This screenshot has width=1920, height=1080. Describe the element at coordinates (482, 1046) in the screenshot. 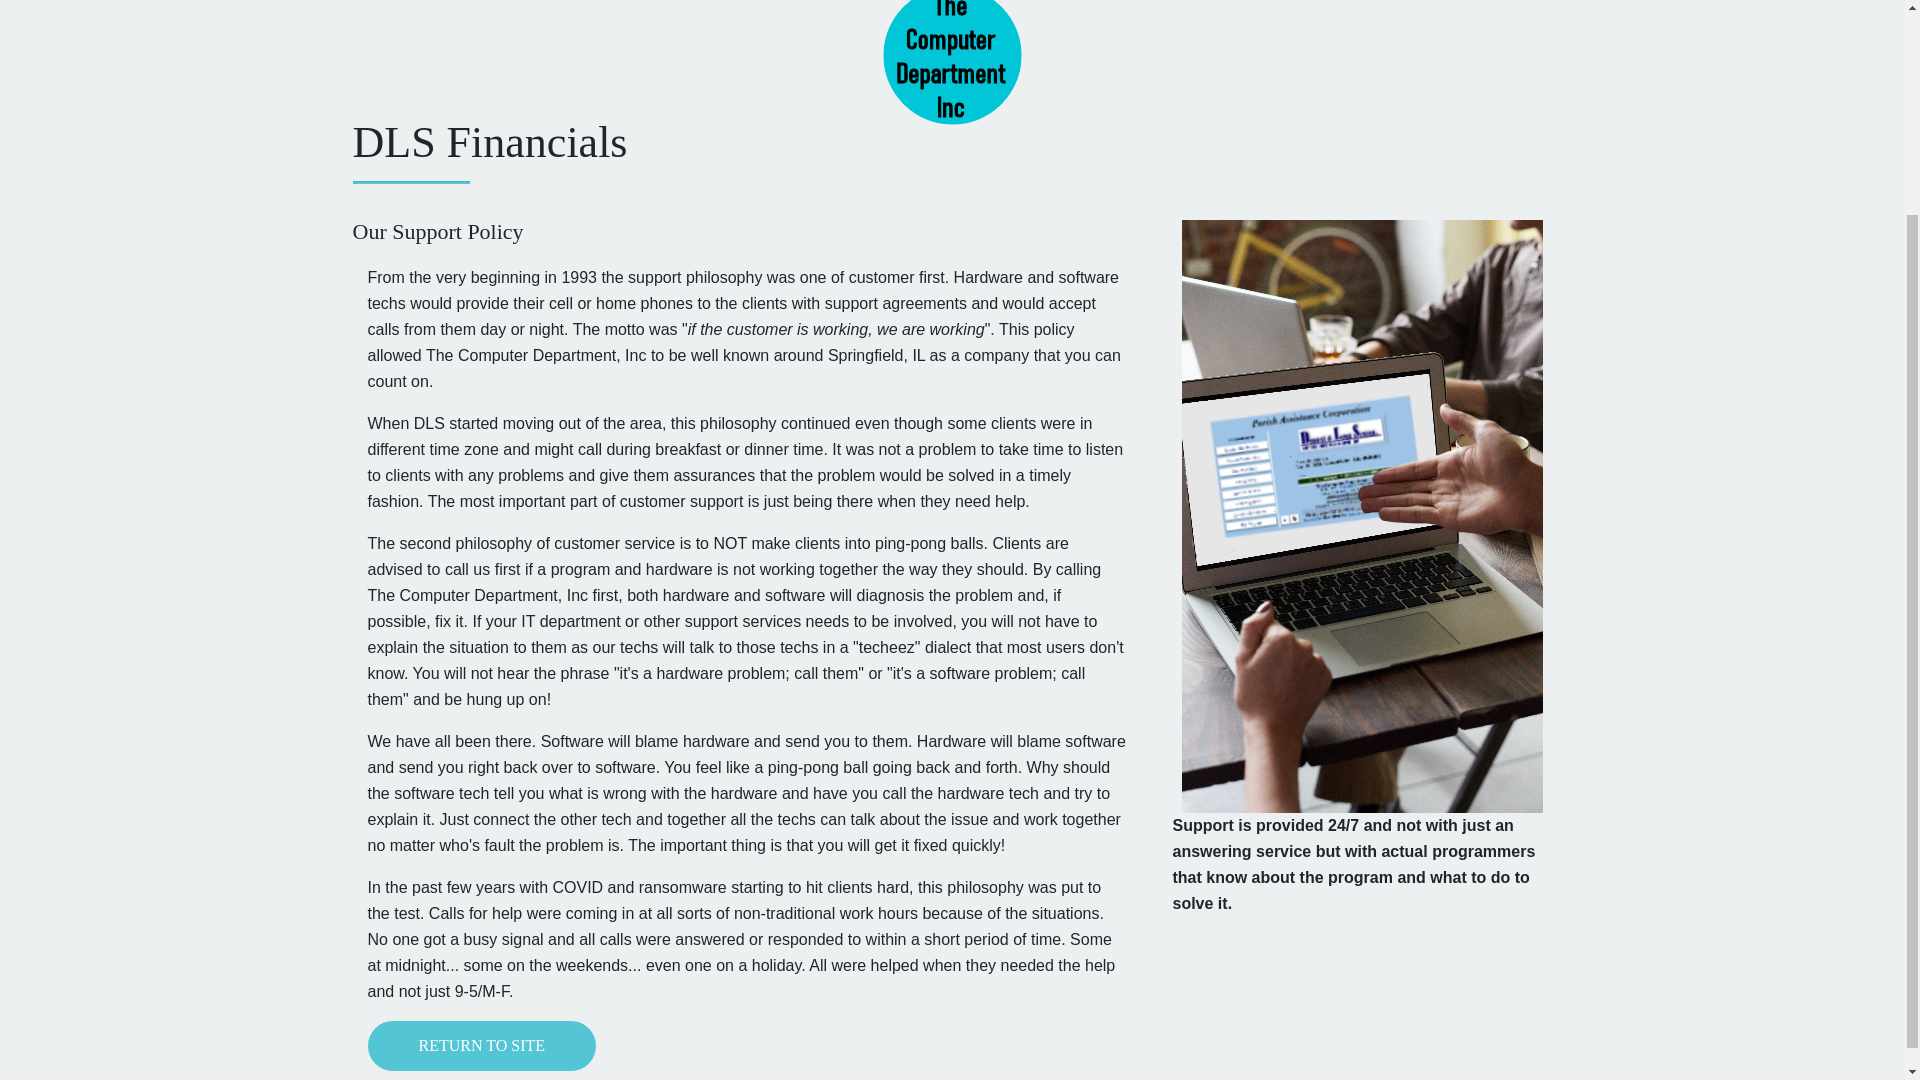

I see `RETURN TO SITE` at that location.